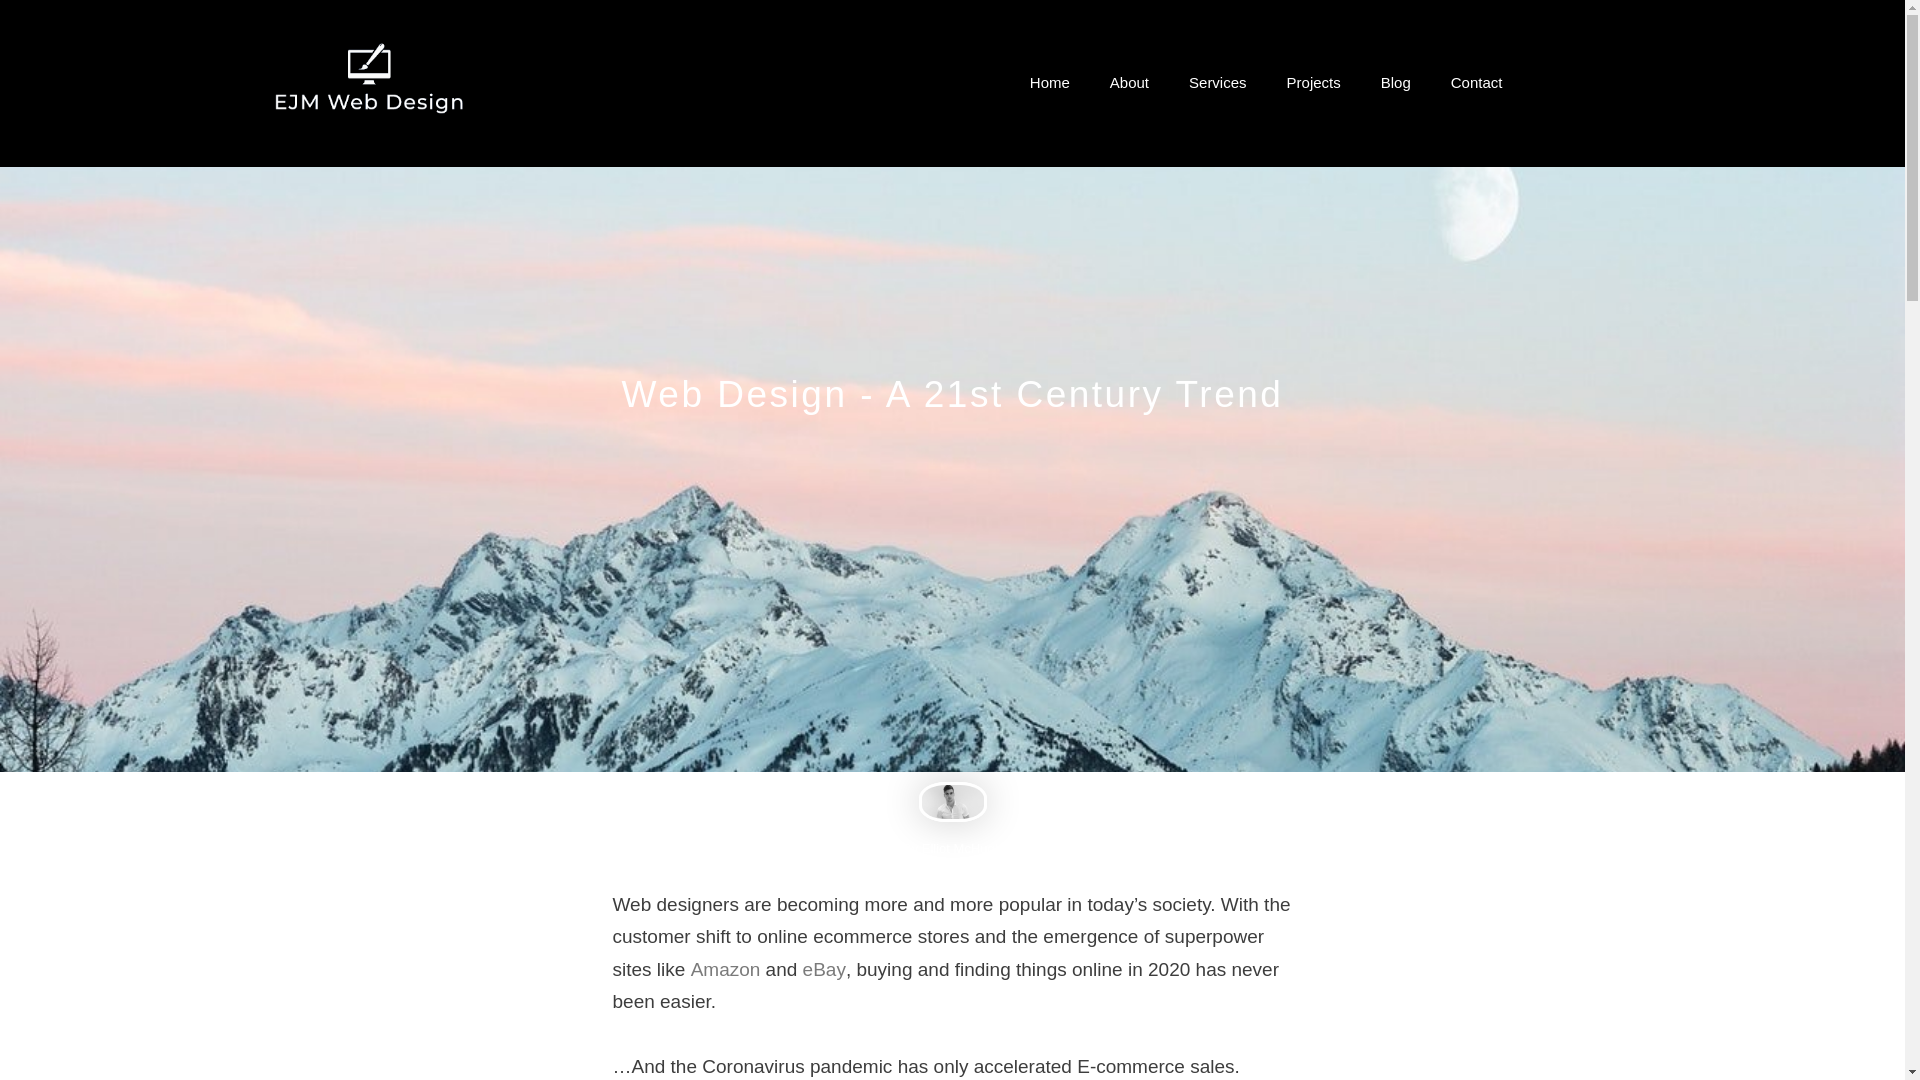  Describe the element at coordinates (1218, 82) in the screenshot. I see `Services` at that location.